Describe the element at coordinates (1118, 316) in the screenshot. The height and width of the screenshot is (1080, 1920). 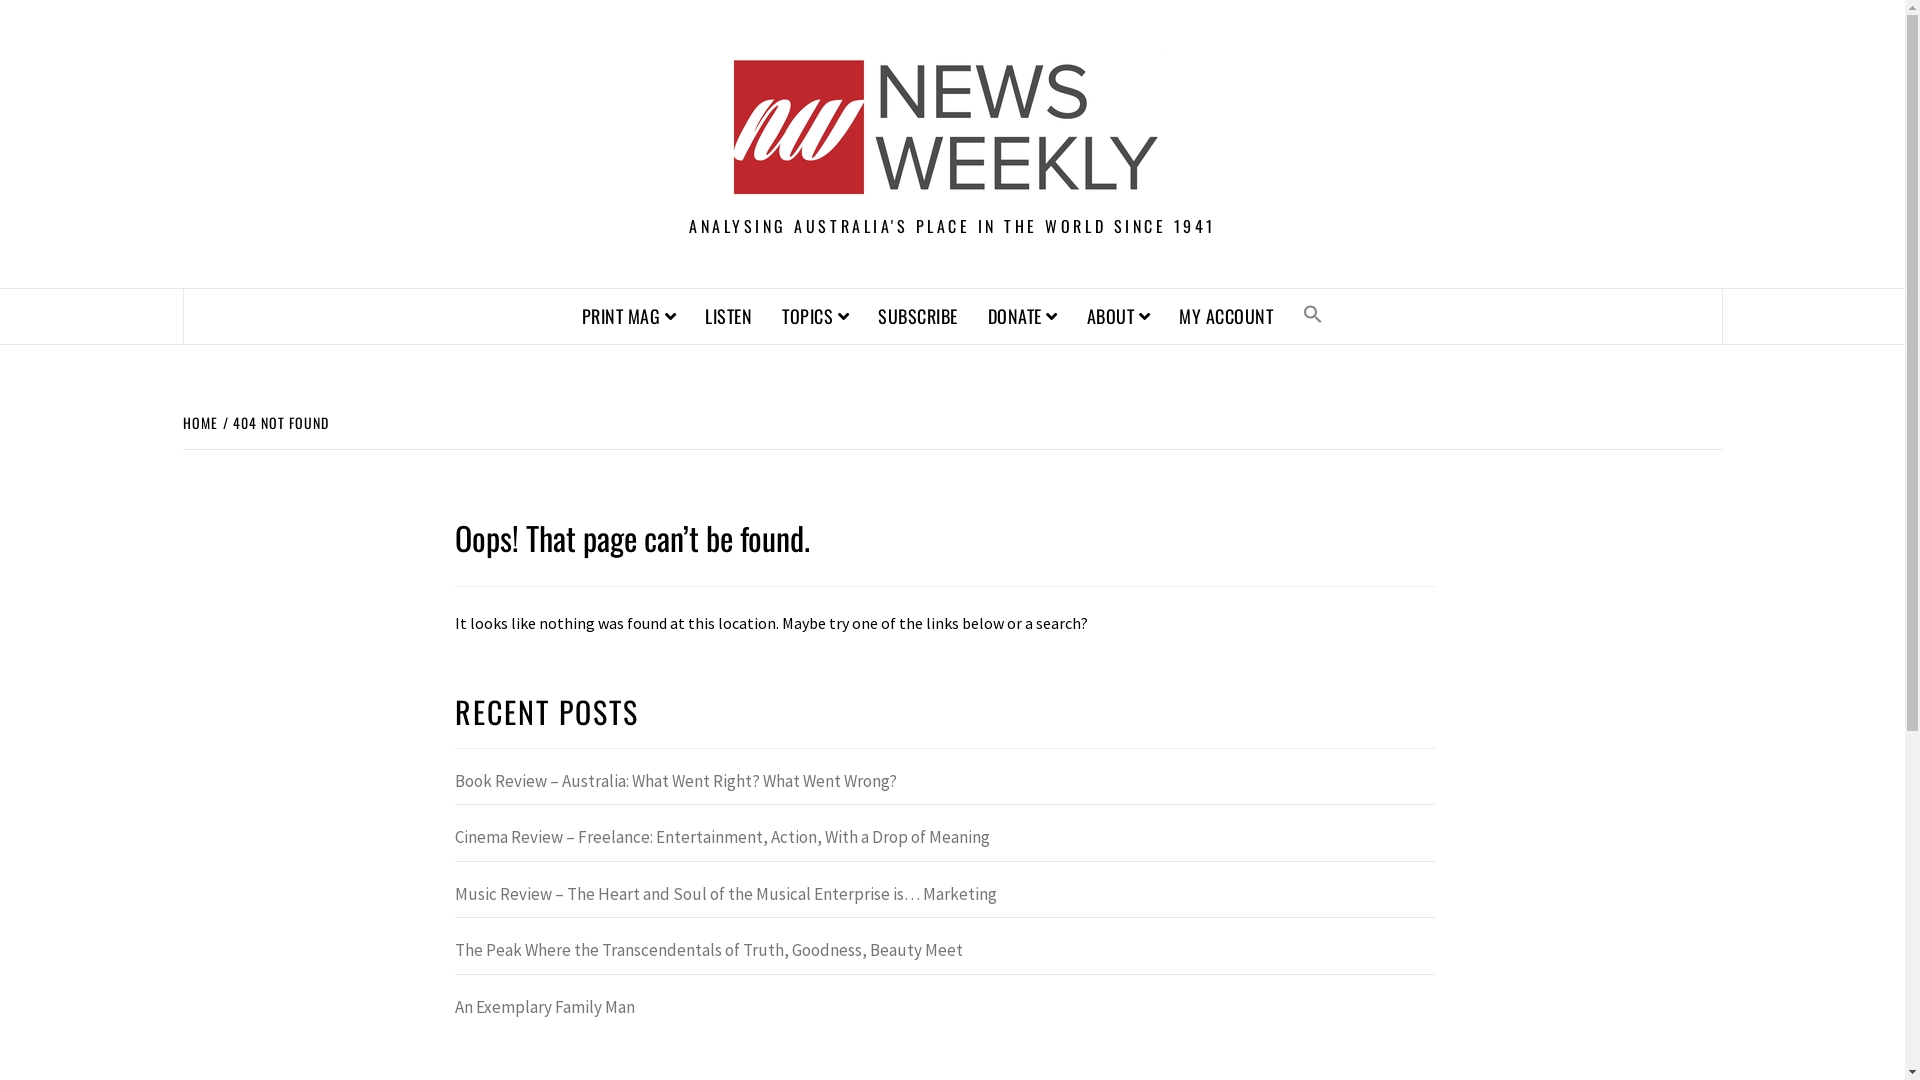
I see `ABOUT` at that location.